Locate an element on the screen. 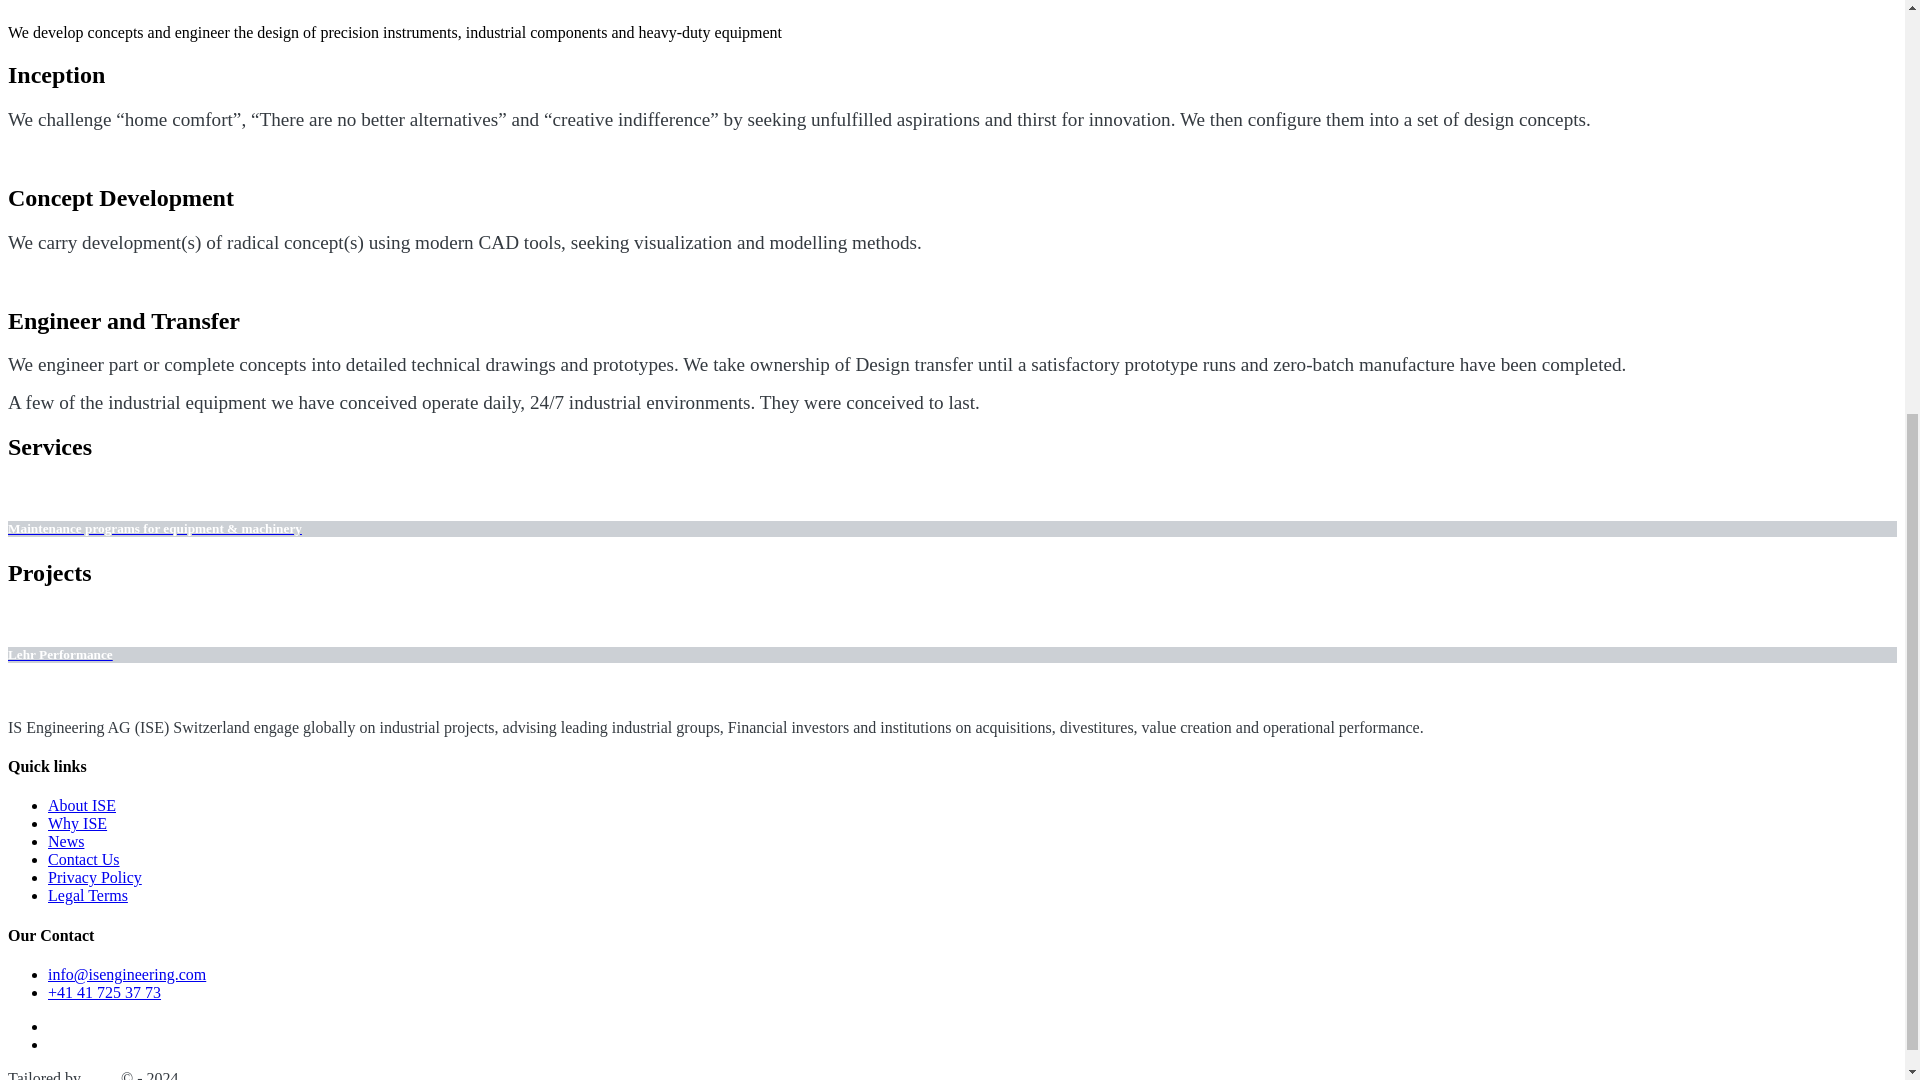 The width and height of the screenshot is (1920, 1080). About ISE is located at coordinates (82, 806).